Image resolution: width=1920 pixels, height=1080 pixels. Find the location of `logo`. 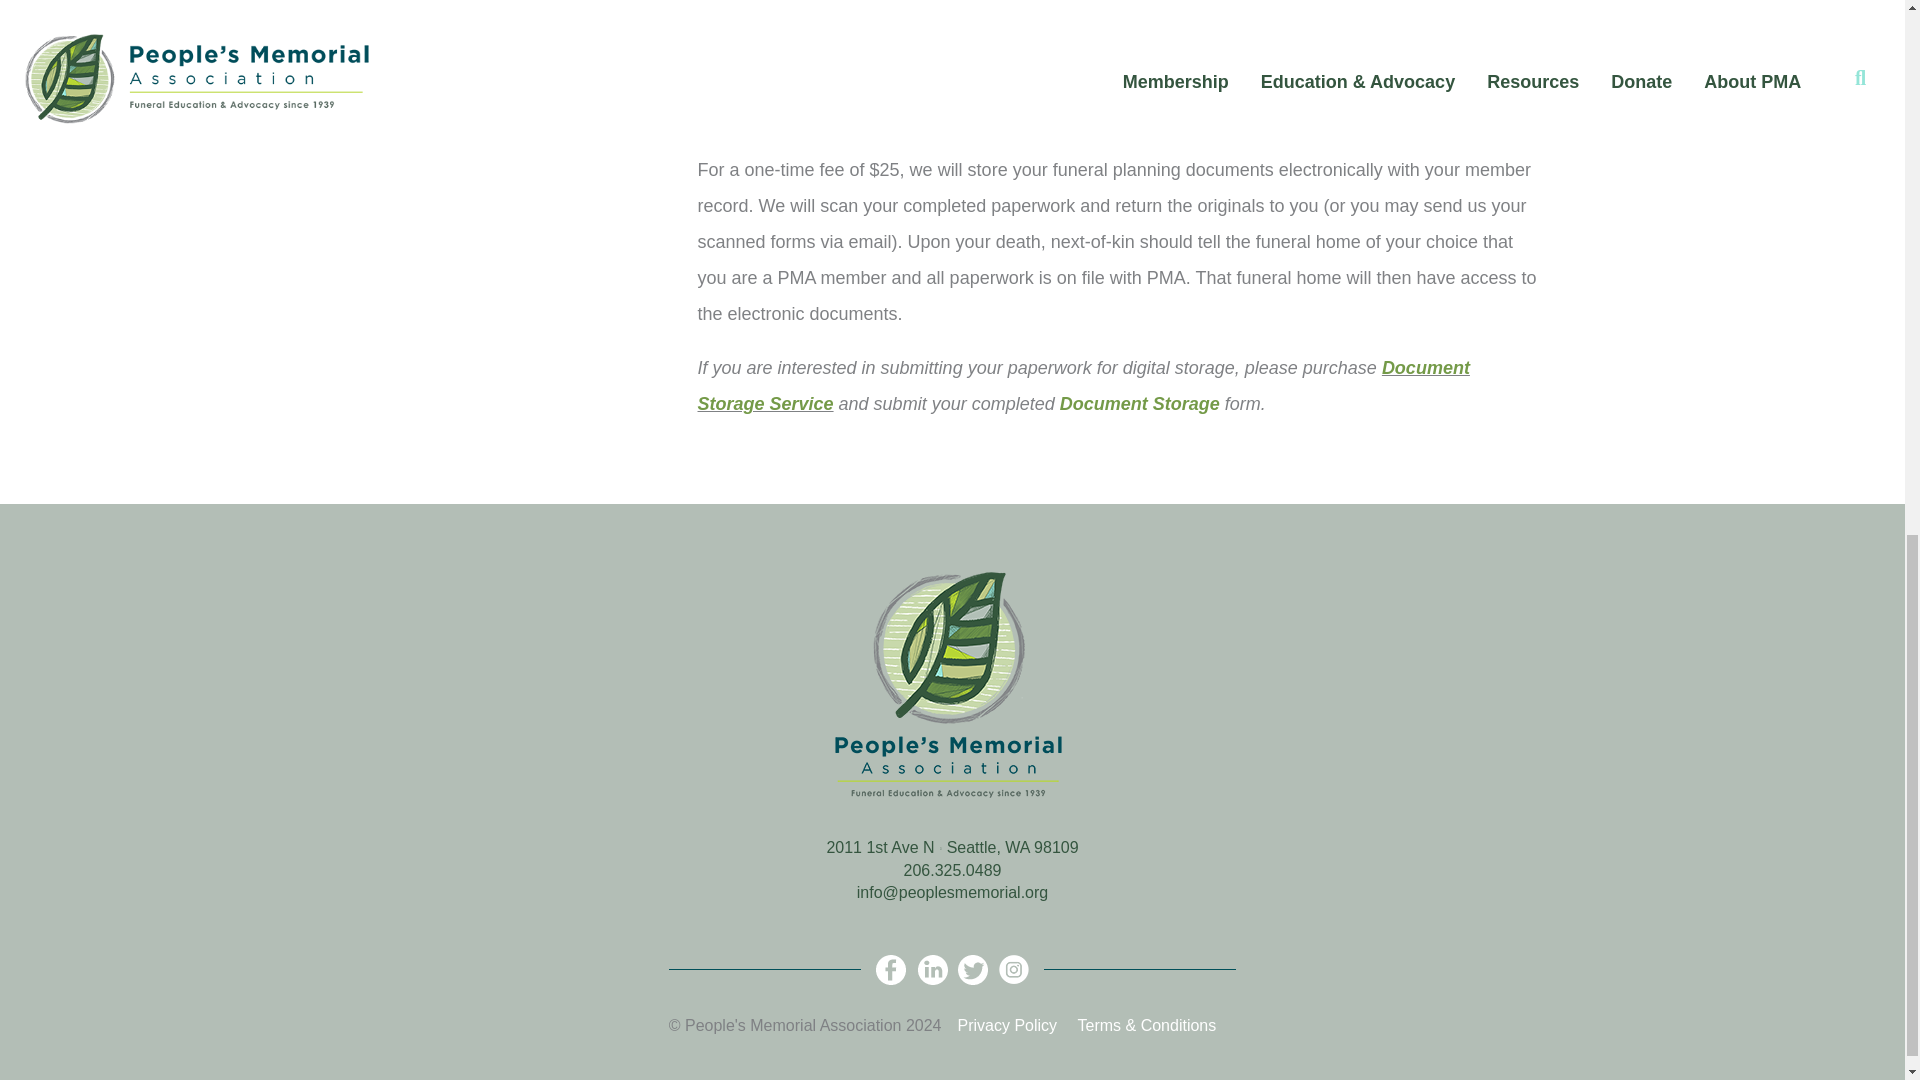

logo is located at coordinates (952, 688).